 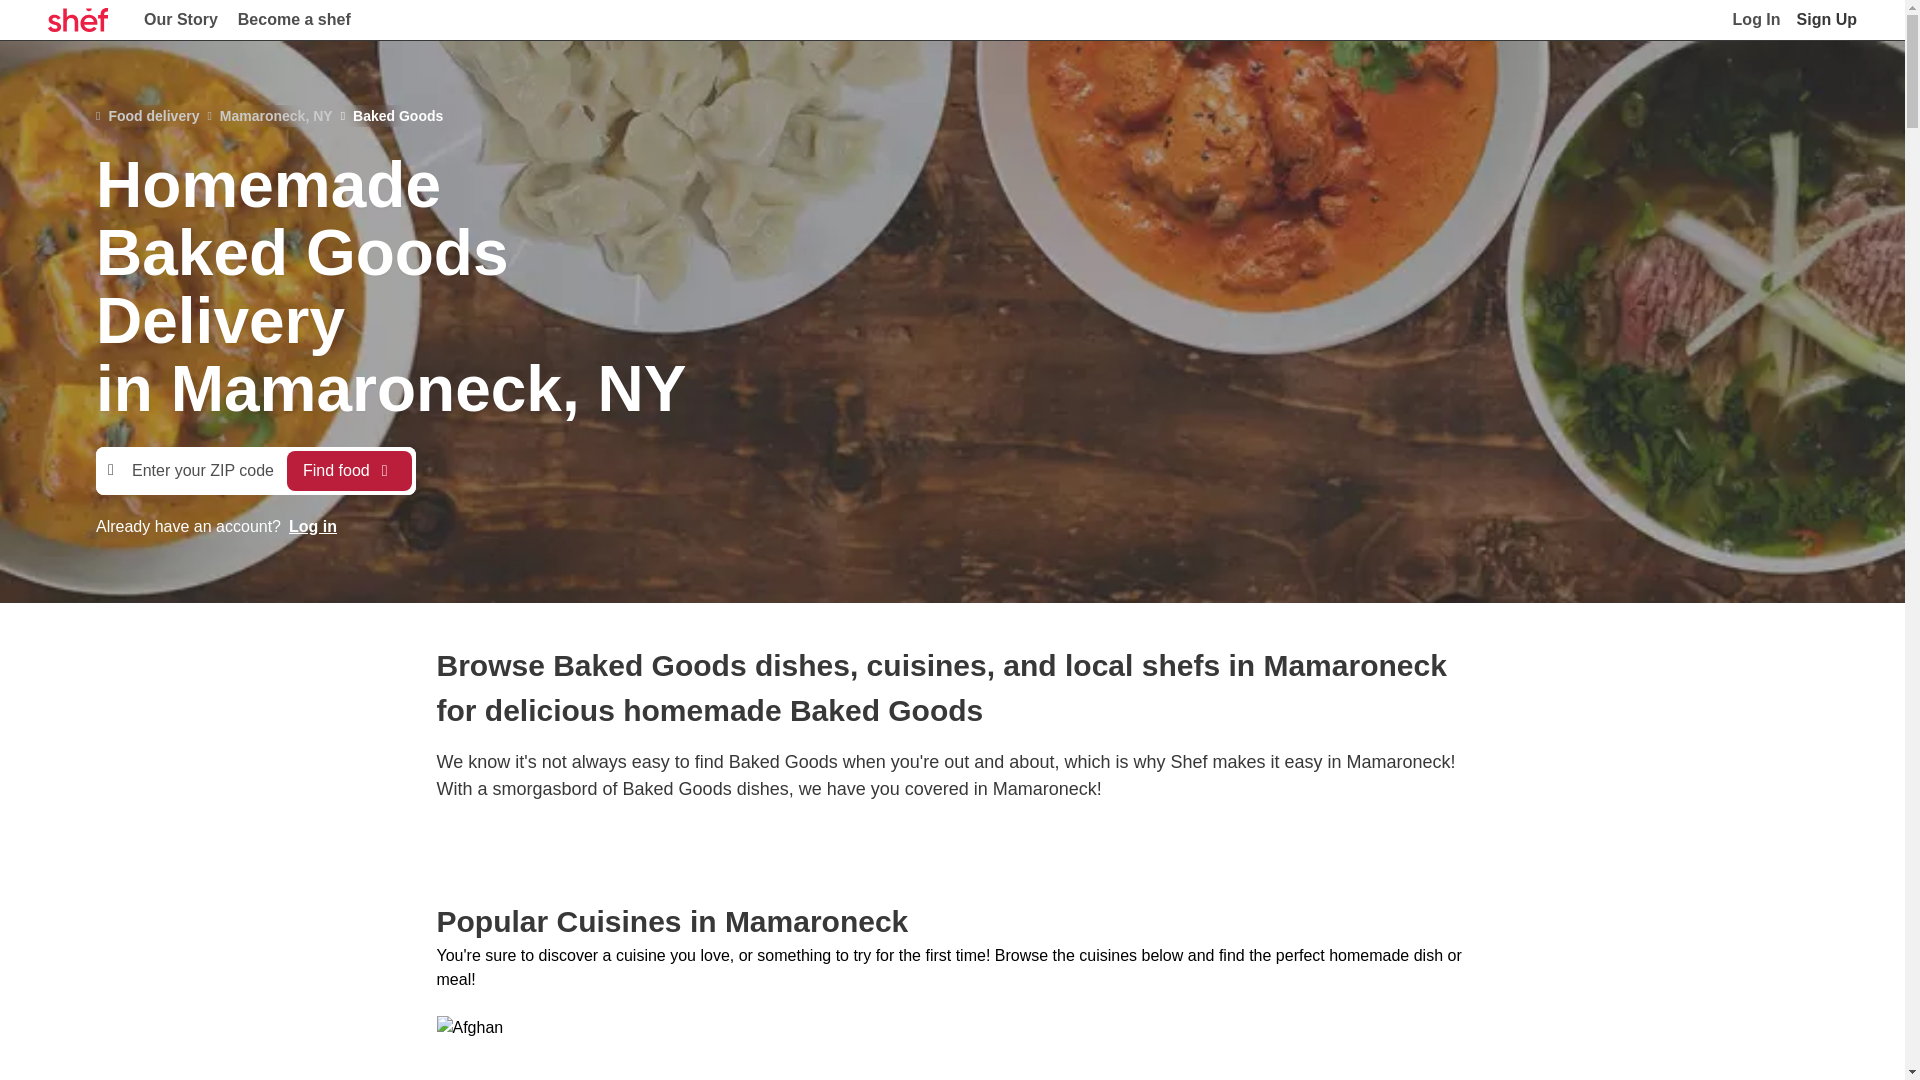 I want to click on Baked Goods, so click(x=392, y=116).